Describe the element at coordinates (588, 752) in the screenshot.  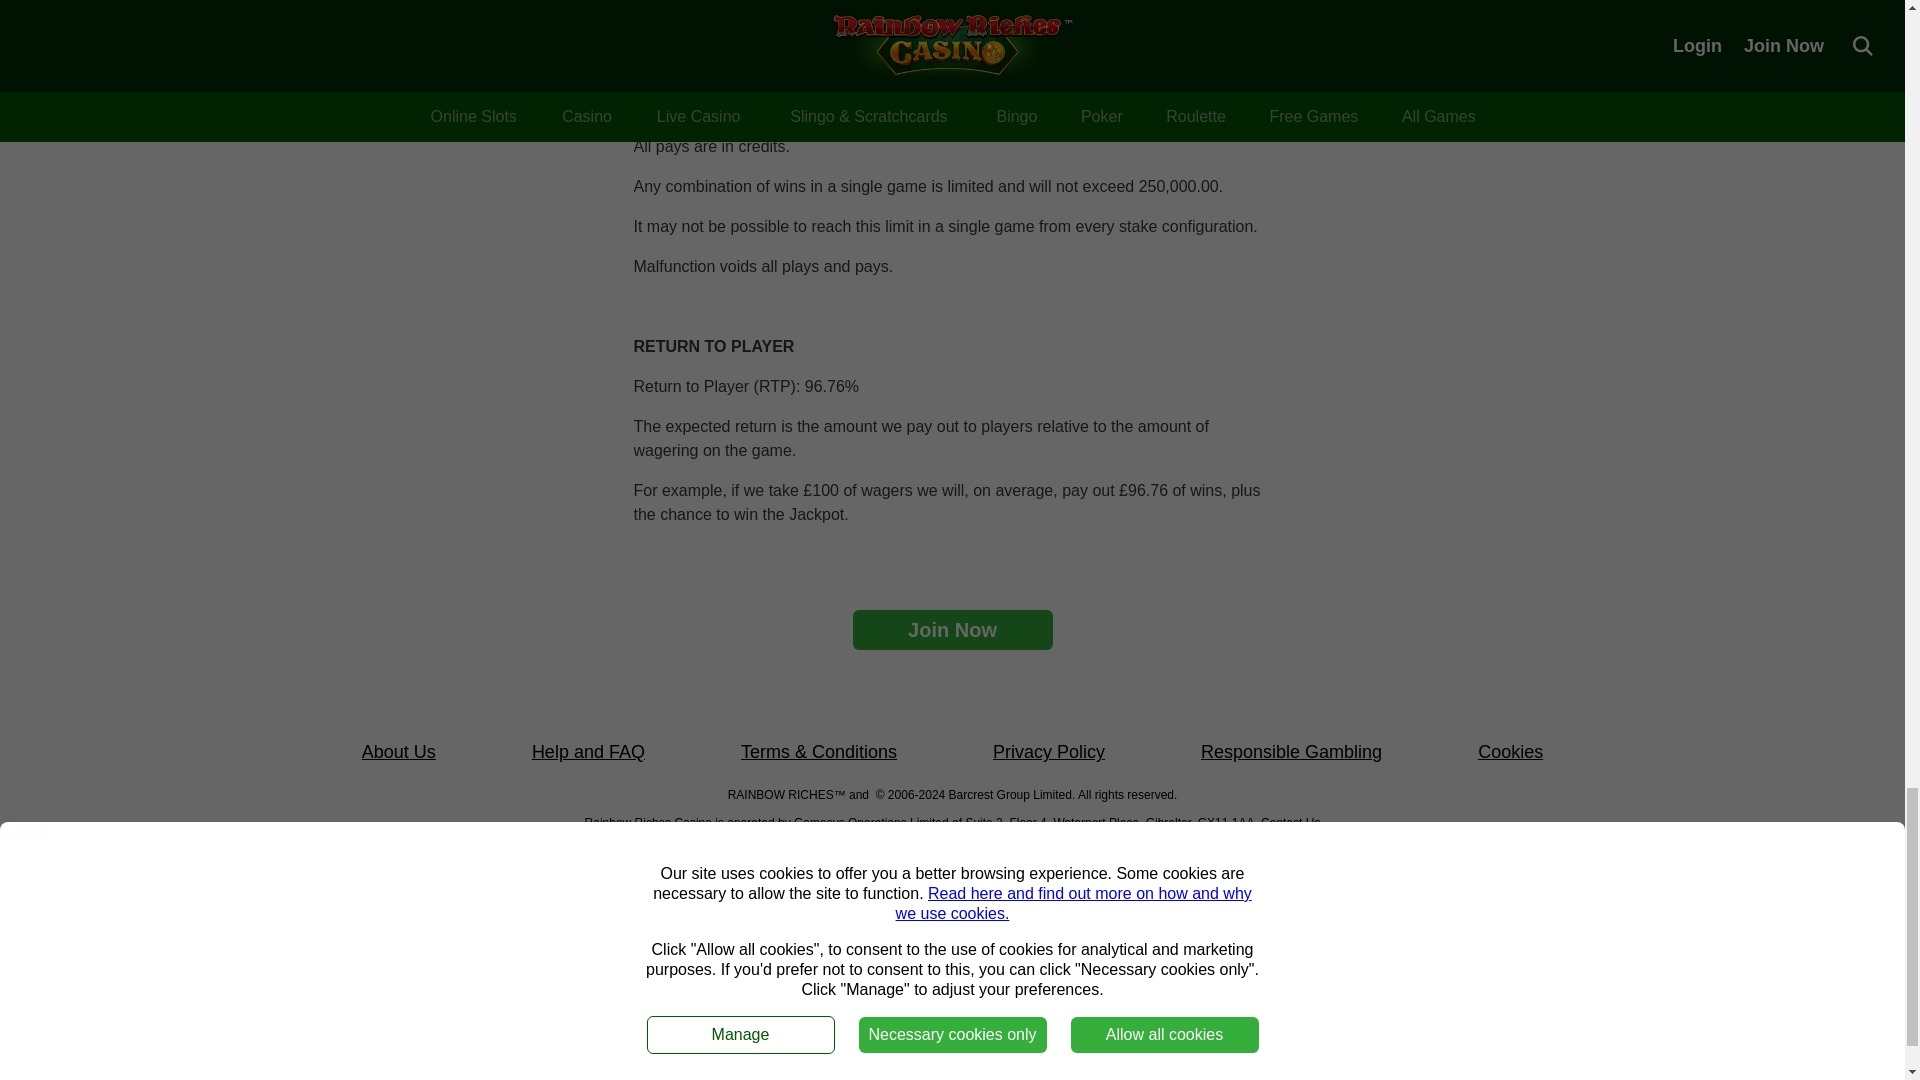
I see `Help and FAQ` at that location.